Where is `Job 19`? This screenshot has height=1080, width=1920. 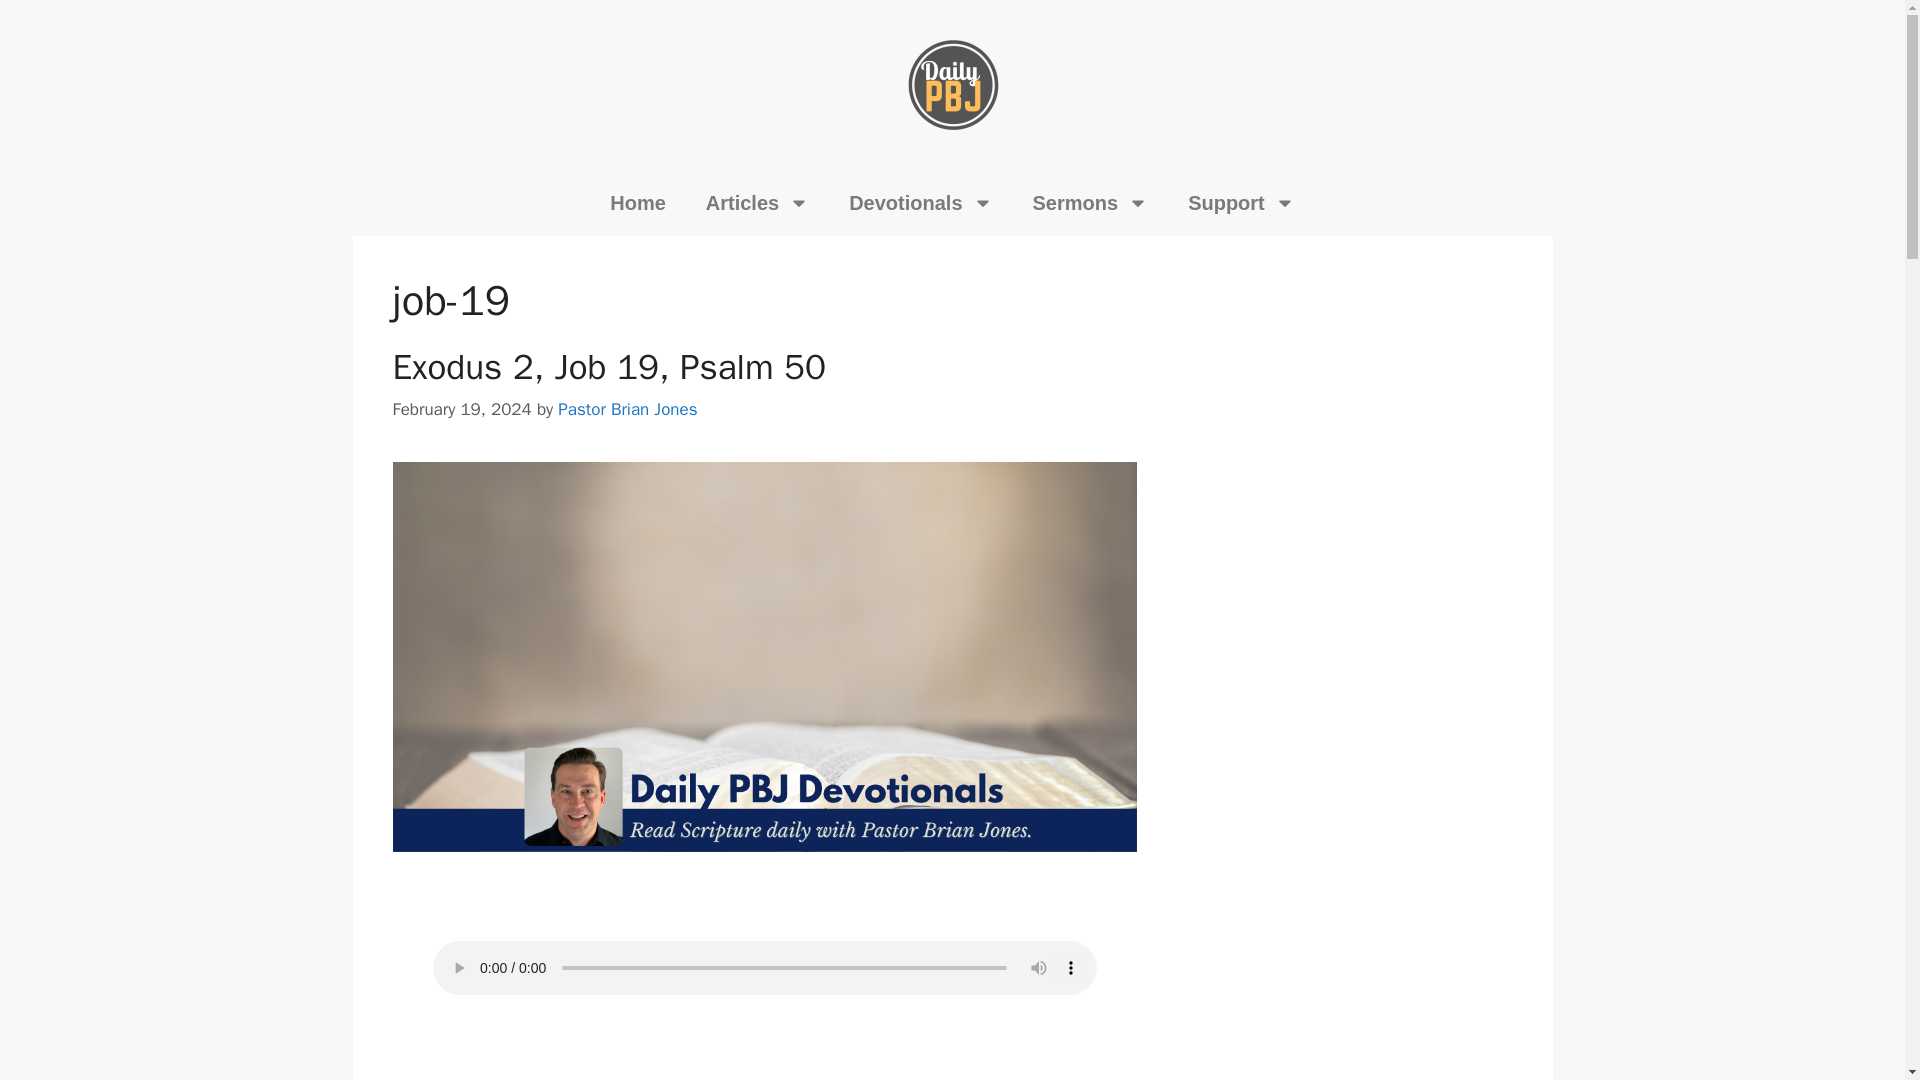 Job 19 is located at coordinates (764, 1042).